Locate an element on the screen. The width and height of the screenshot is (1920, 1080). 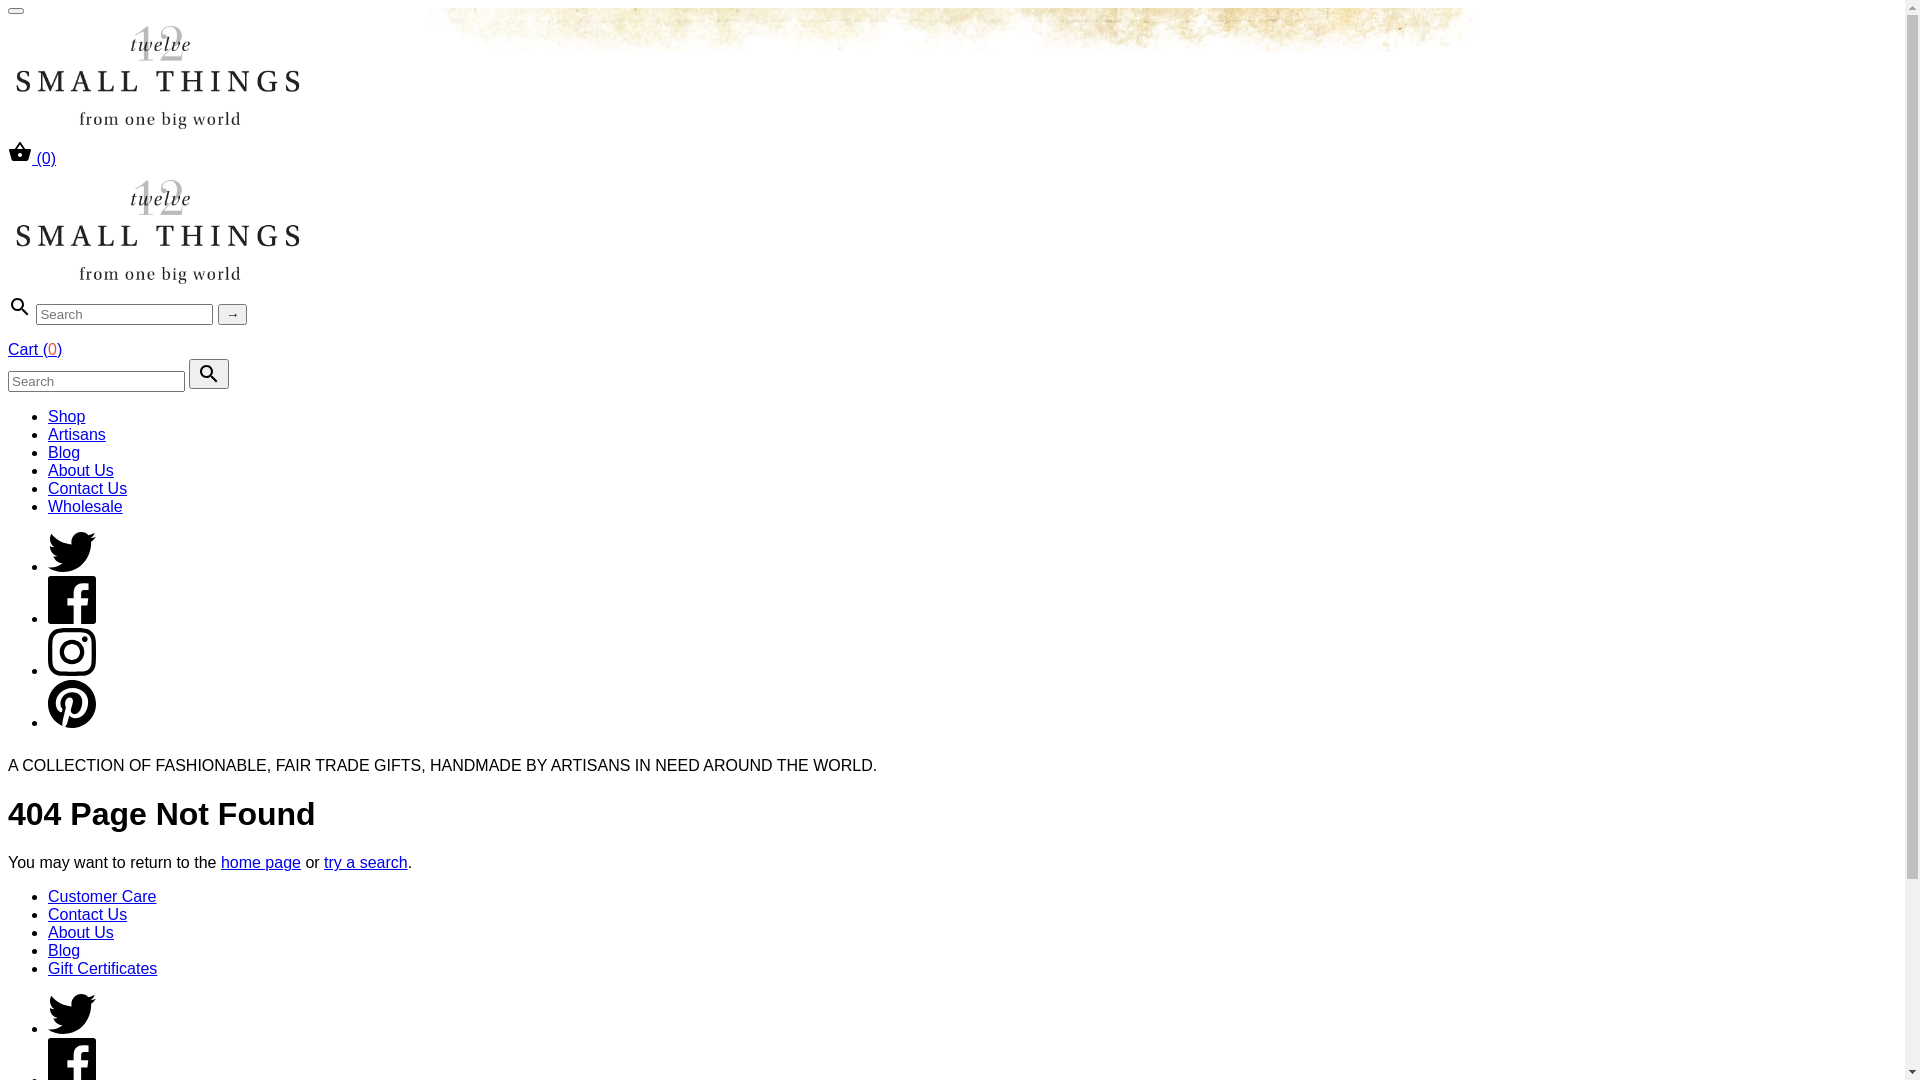
About Us is located at coordinates (81, 932).